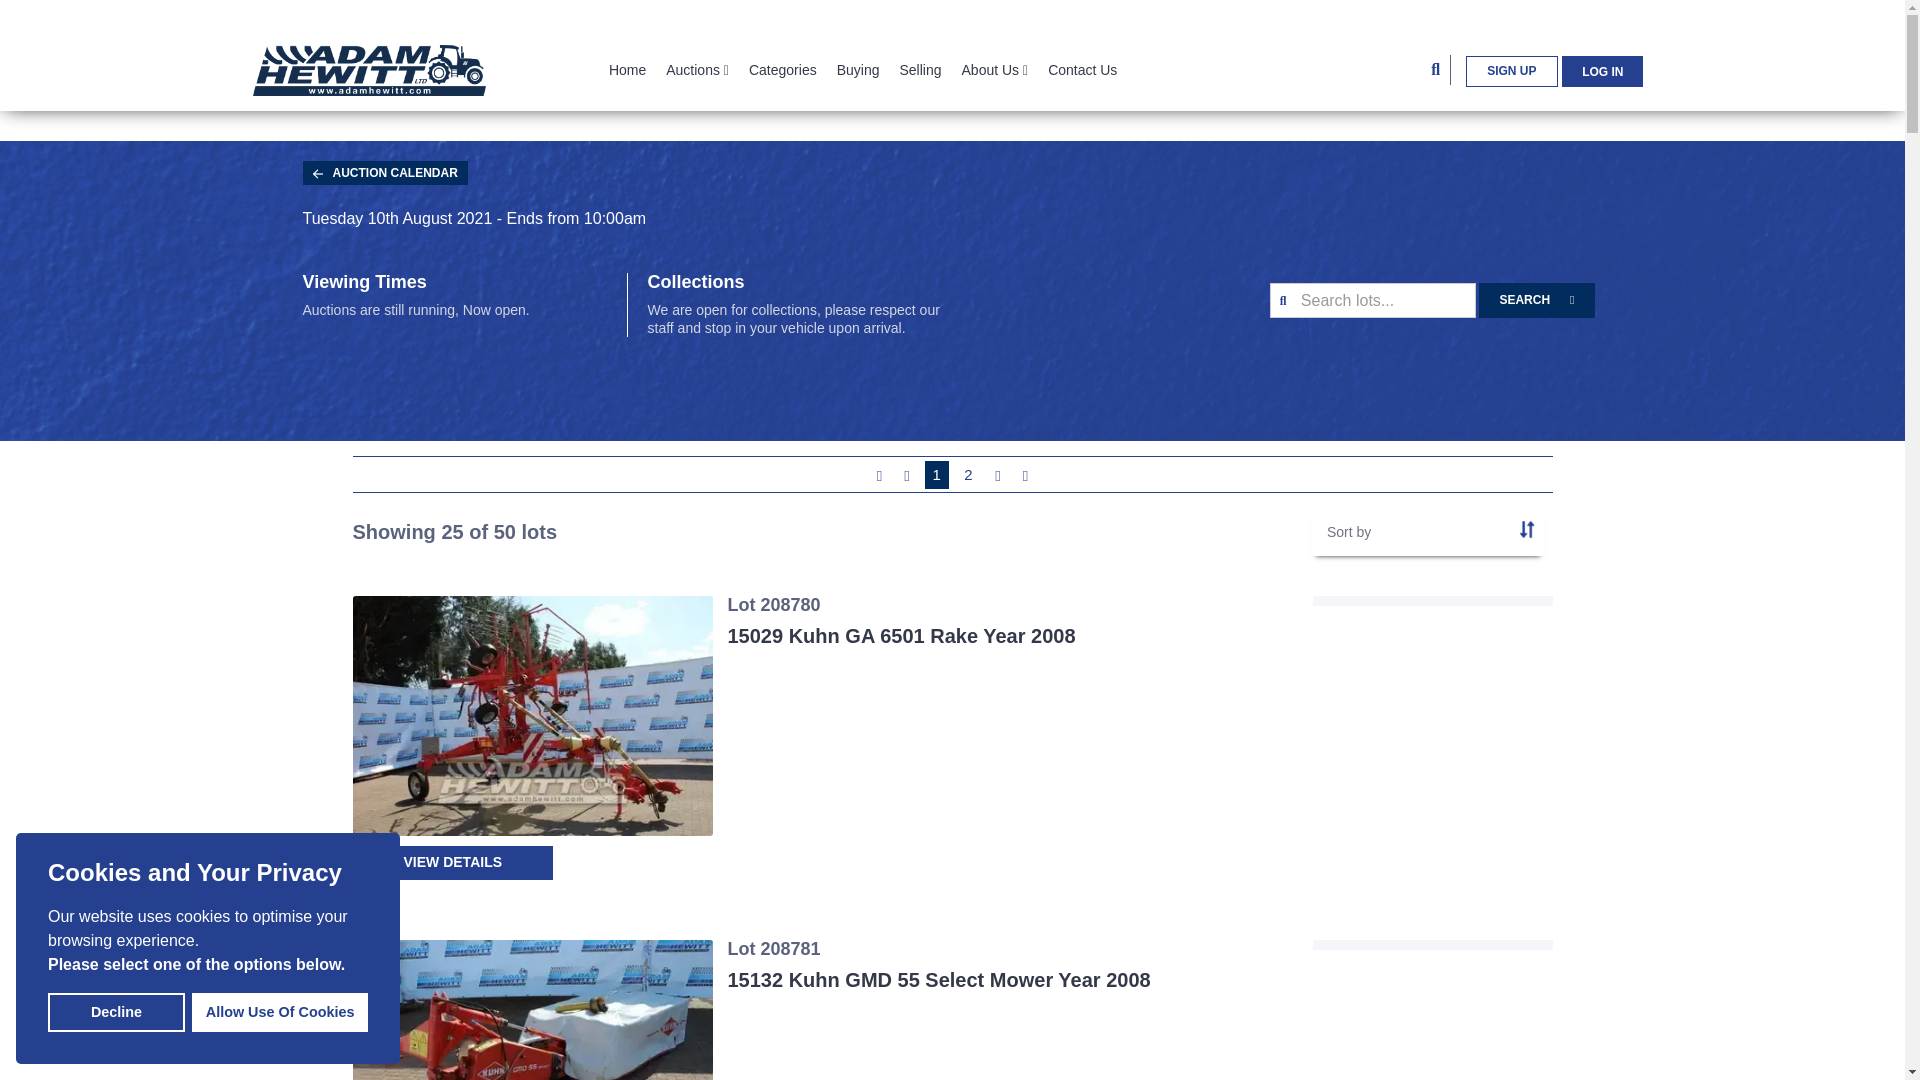 Image resolution: width=1920 pixels, height=1080 pixels. I want to click on Lot number, so click(1527, 528).